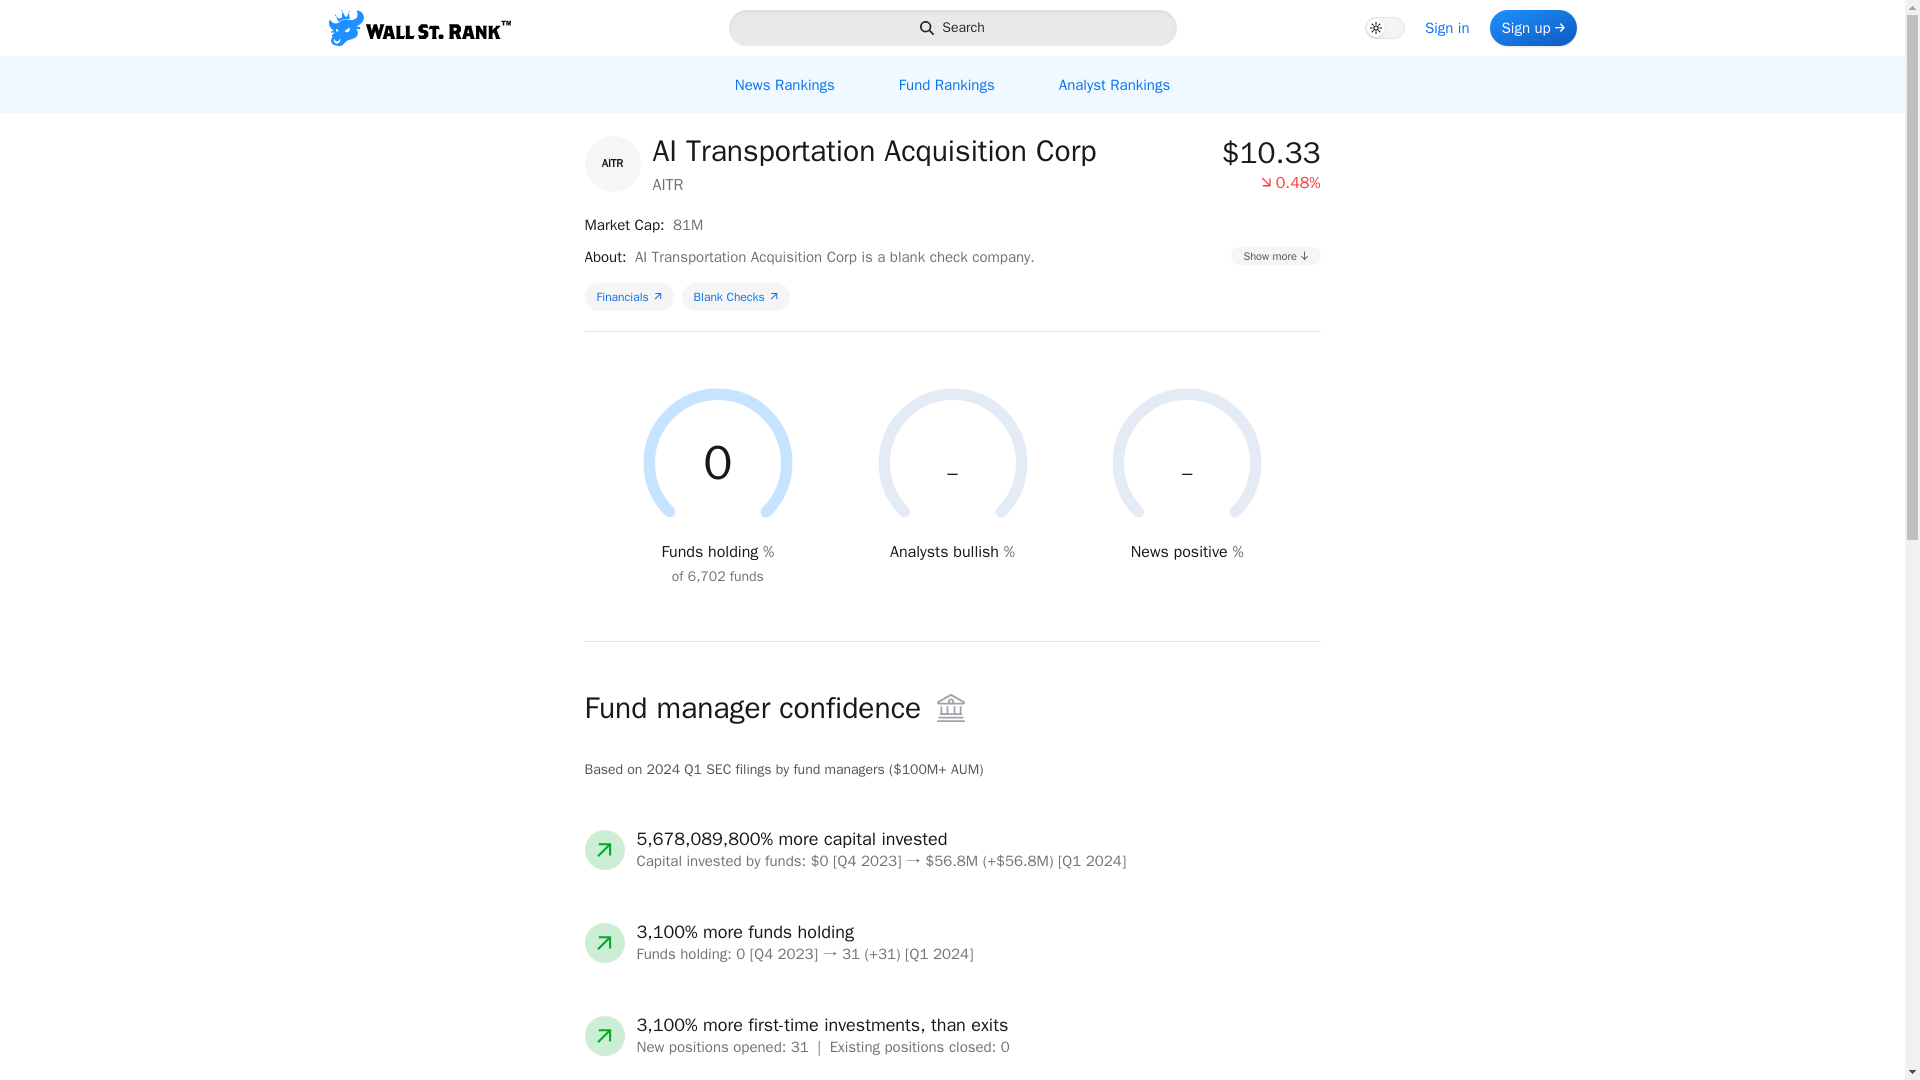 Image resolution: width=1920 pixels, height=1080 pixels. Describe the element at coordinates (735, 295) in the screenshot. I see `News Rankings` at that location.